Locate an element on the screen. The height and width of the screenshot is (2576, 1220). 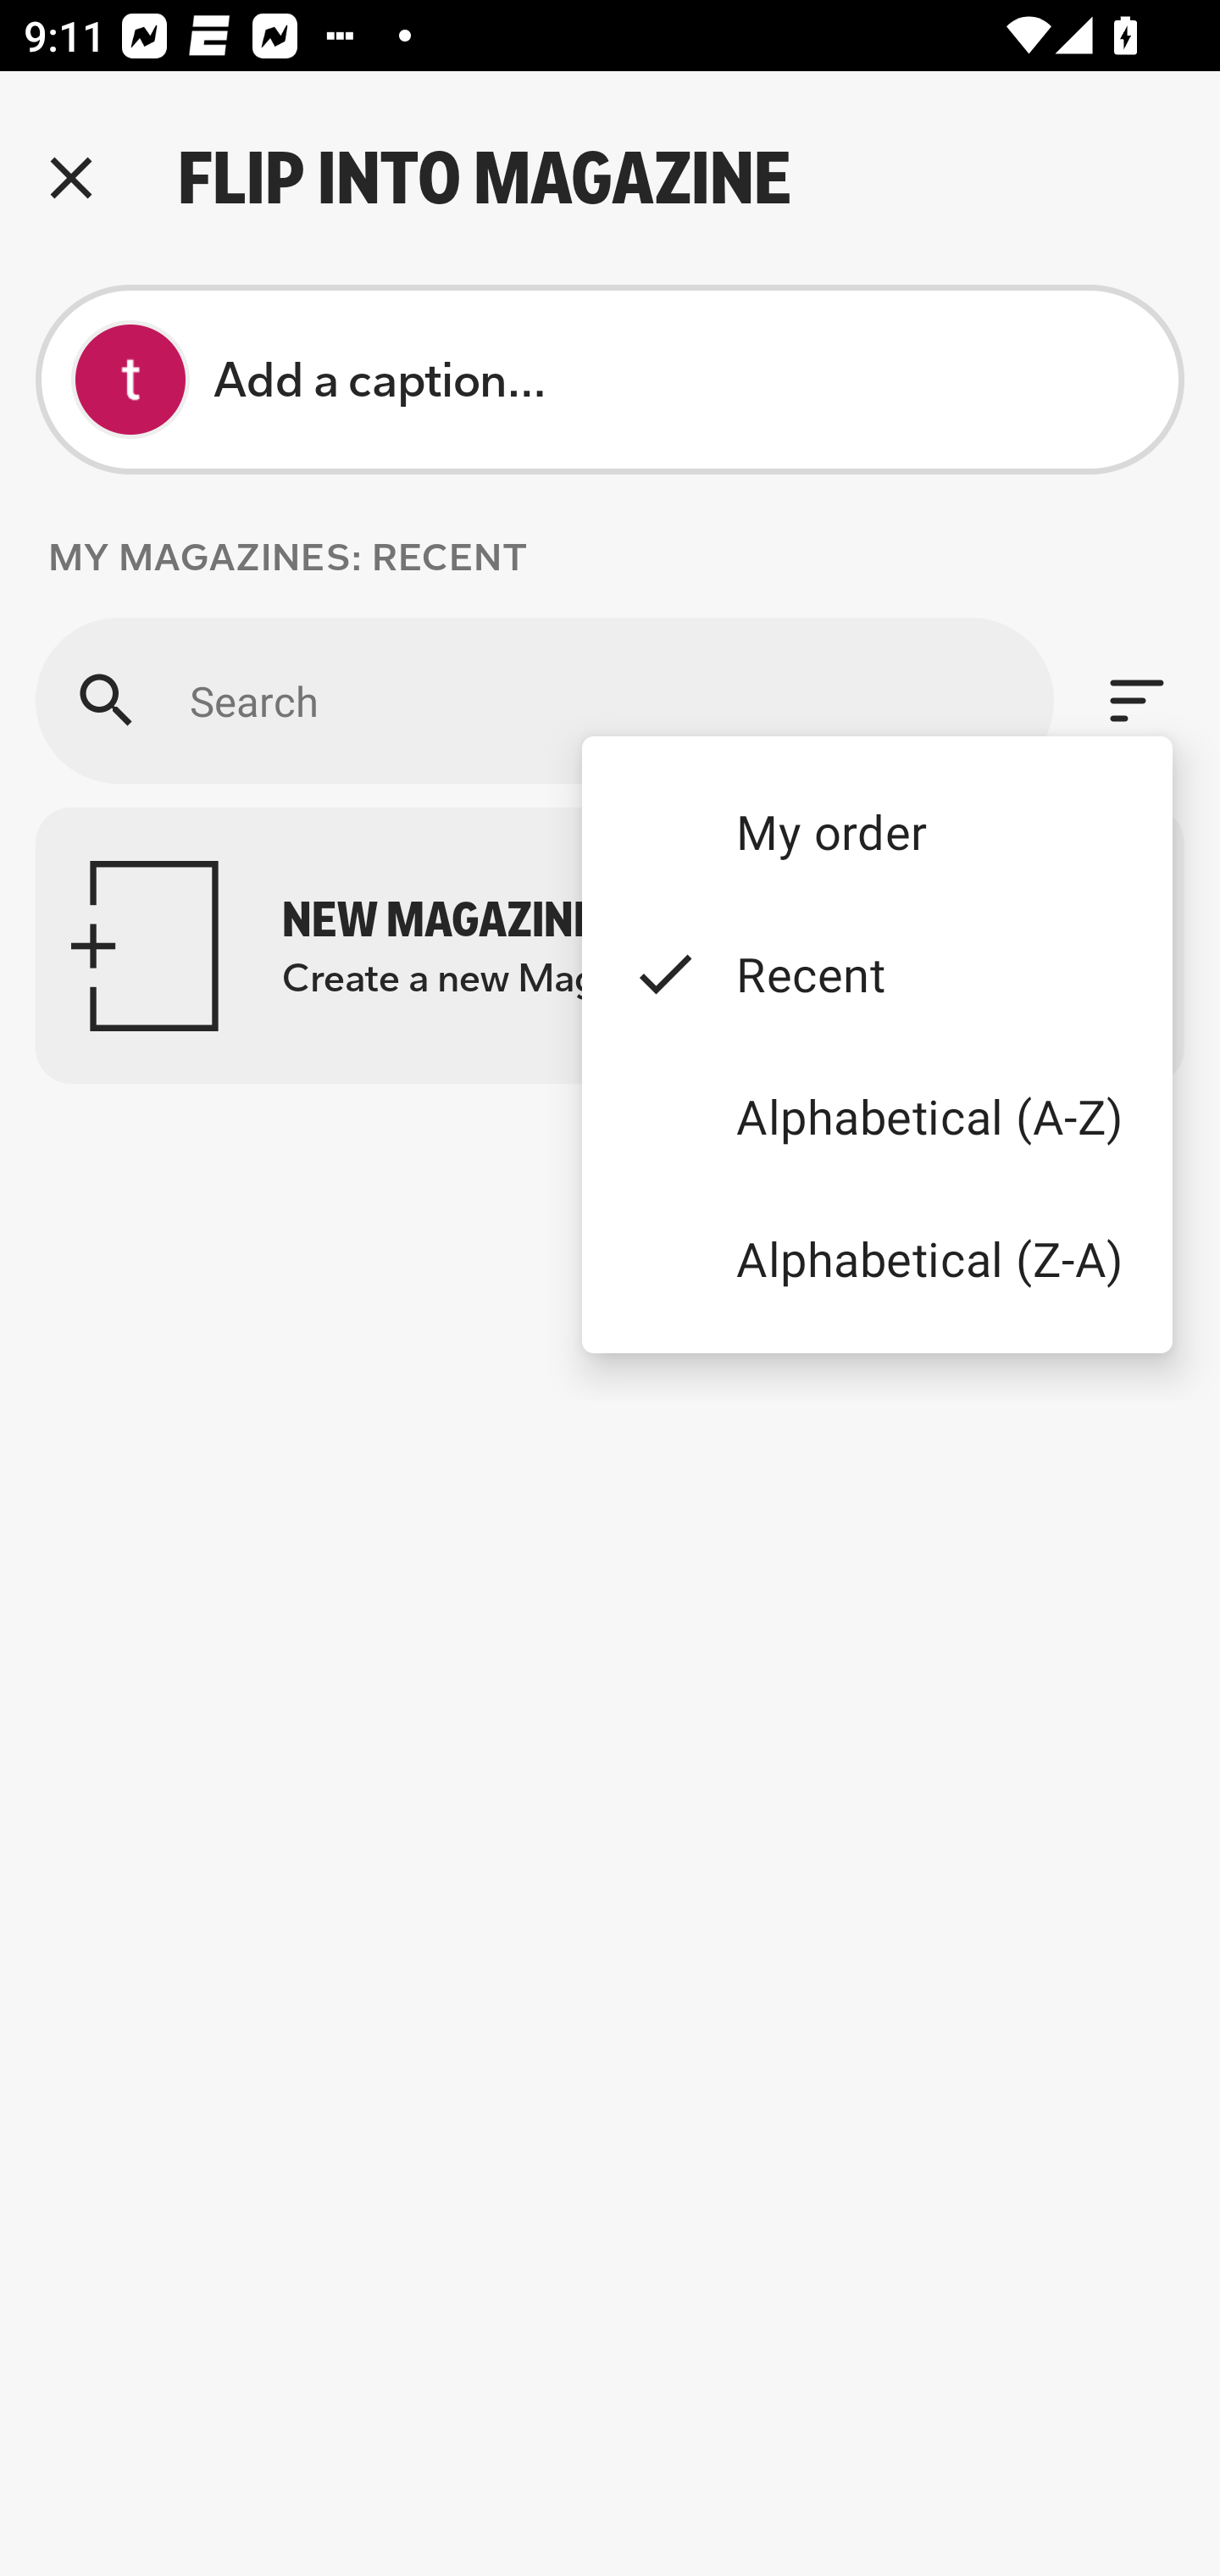
Recent is located at coordinates (876, 974).